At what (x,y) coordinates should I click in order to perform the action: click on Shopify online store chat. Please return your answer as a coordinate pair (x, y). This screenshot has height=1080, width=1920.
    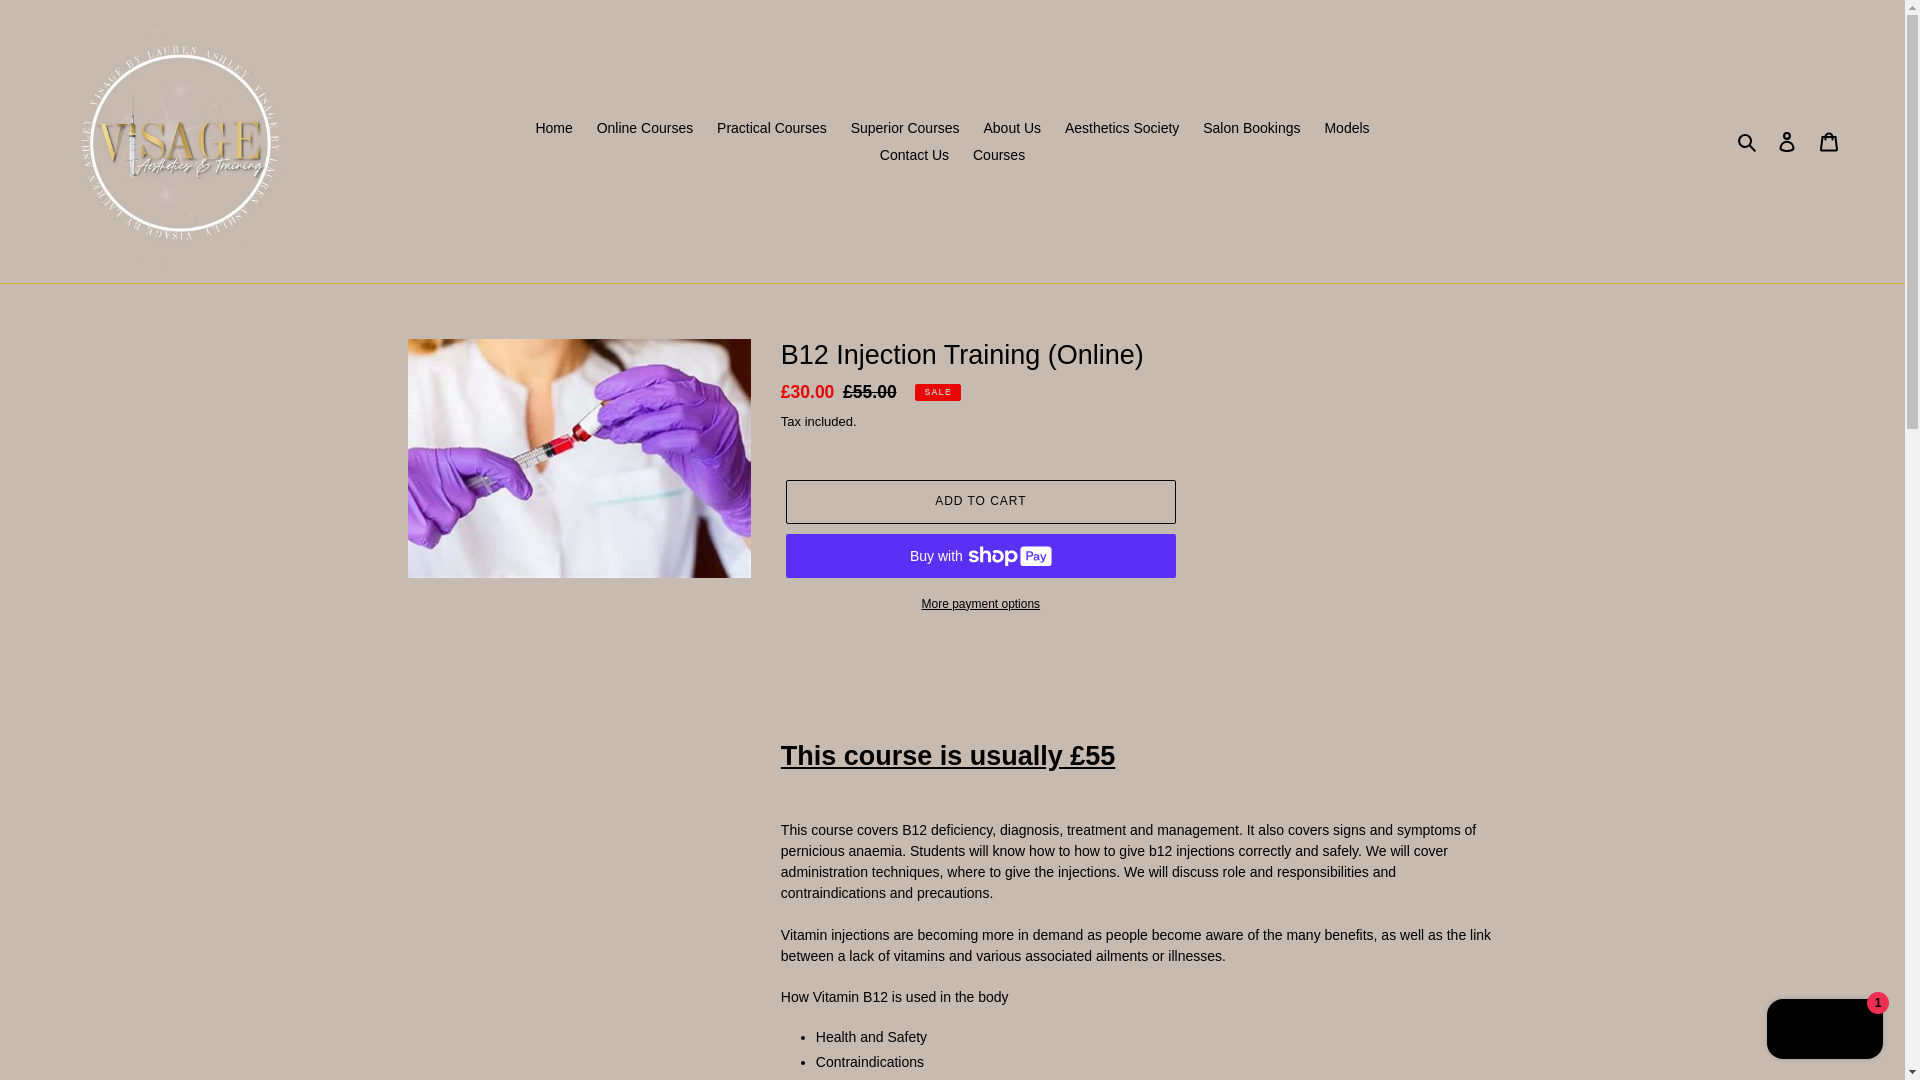
    Looking at the image, I should click on (1824, 1031).